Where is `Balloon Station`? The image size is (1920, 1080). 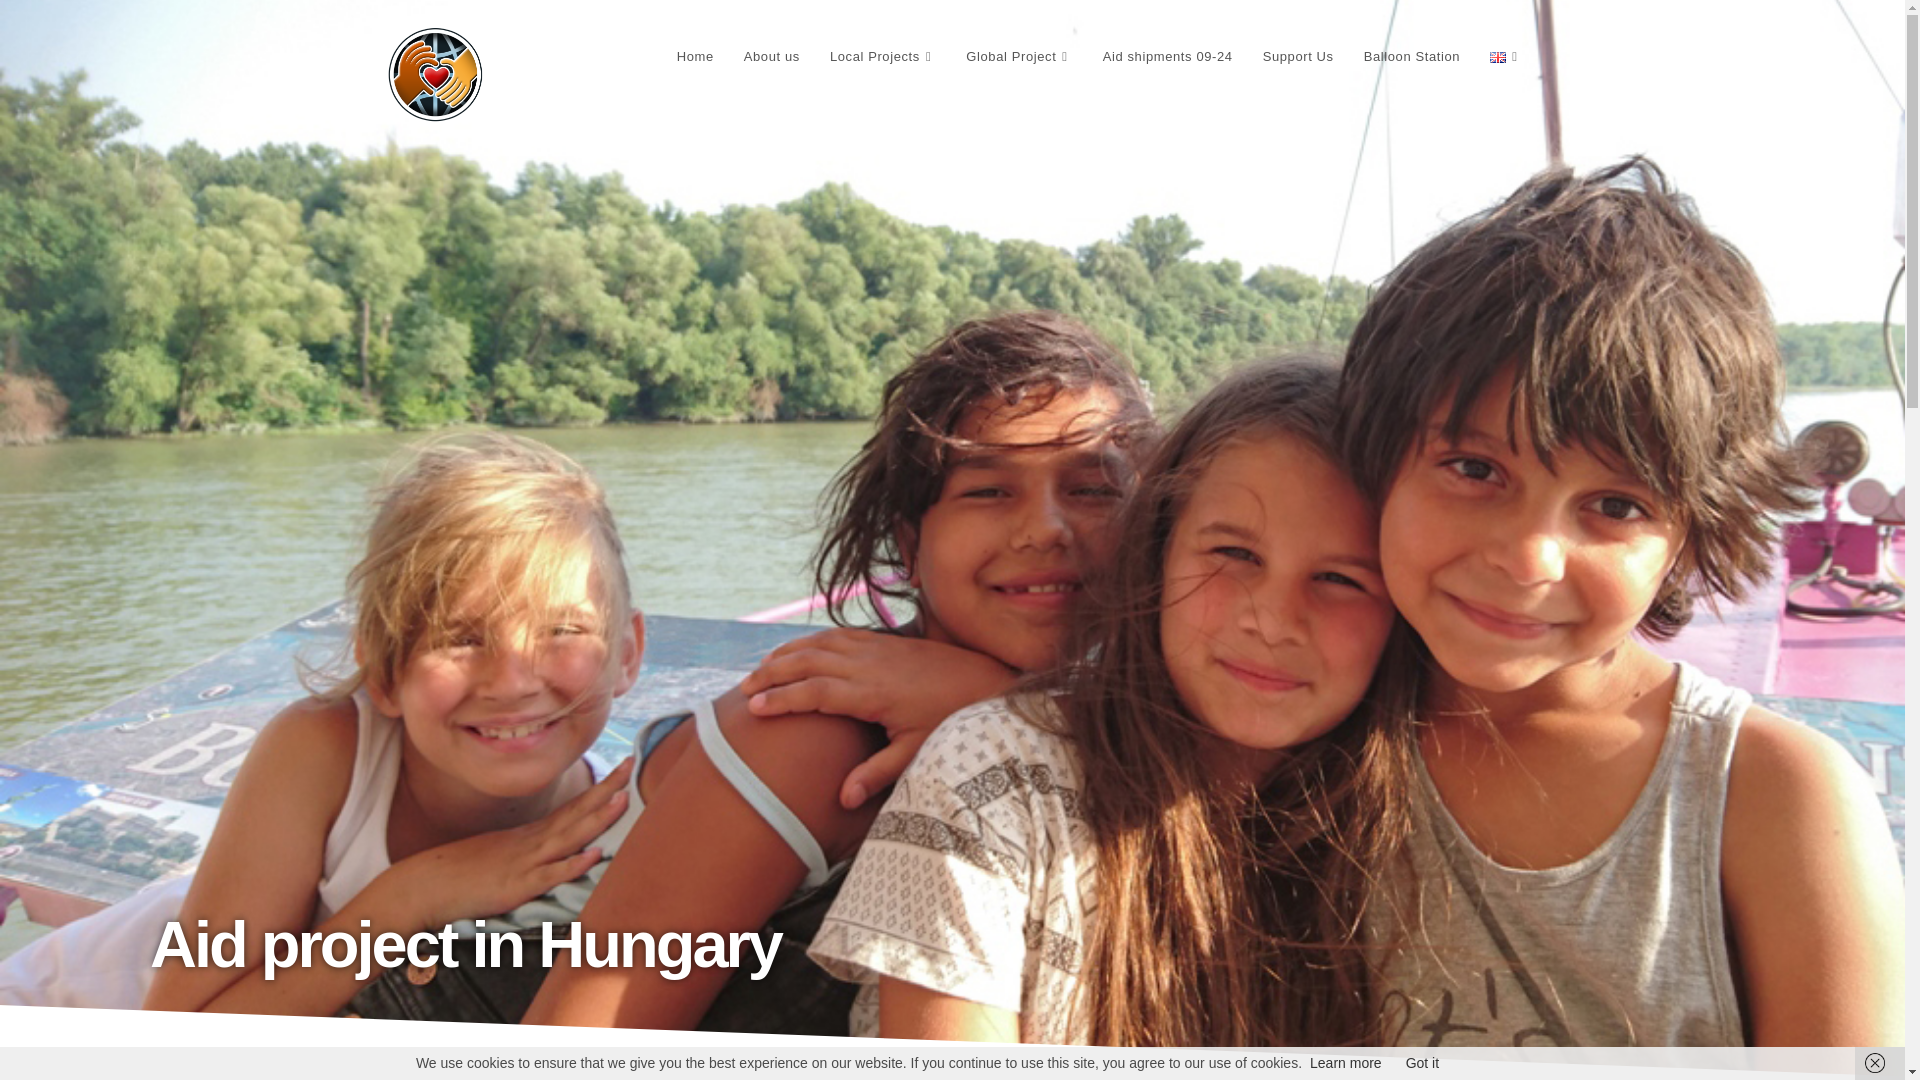
Balloon Station is located at coordinates (1412, 56).